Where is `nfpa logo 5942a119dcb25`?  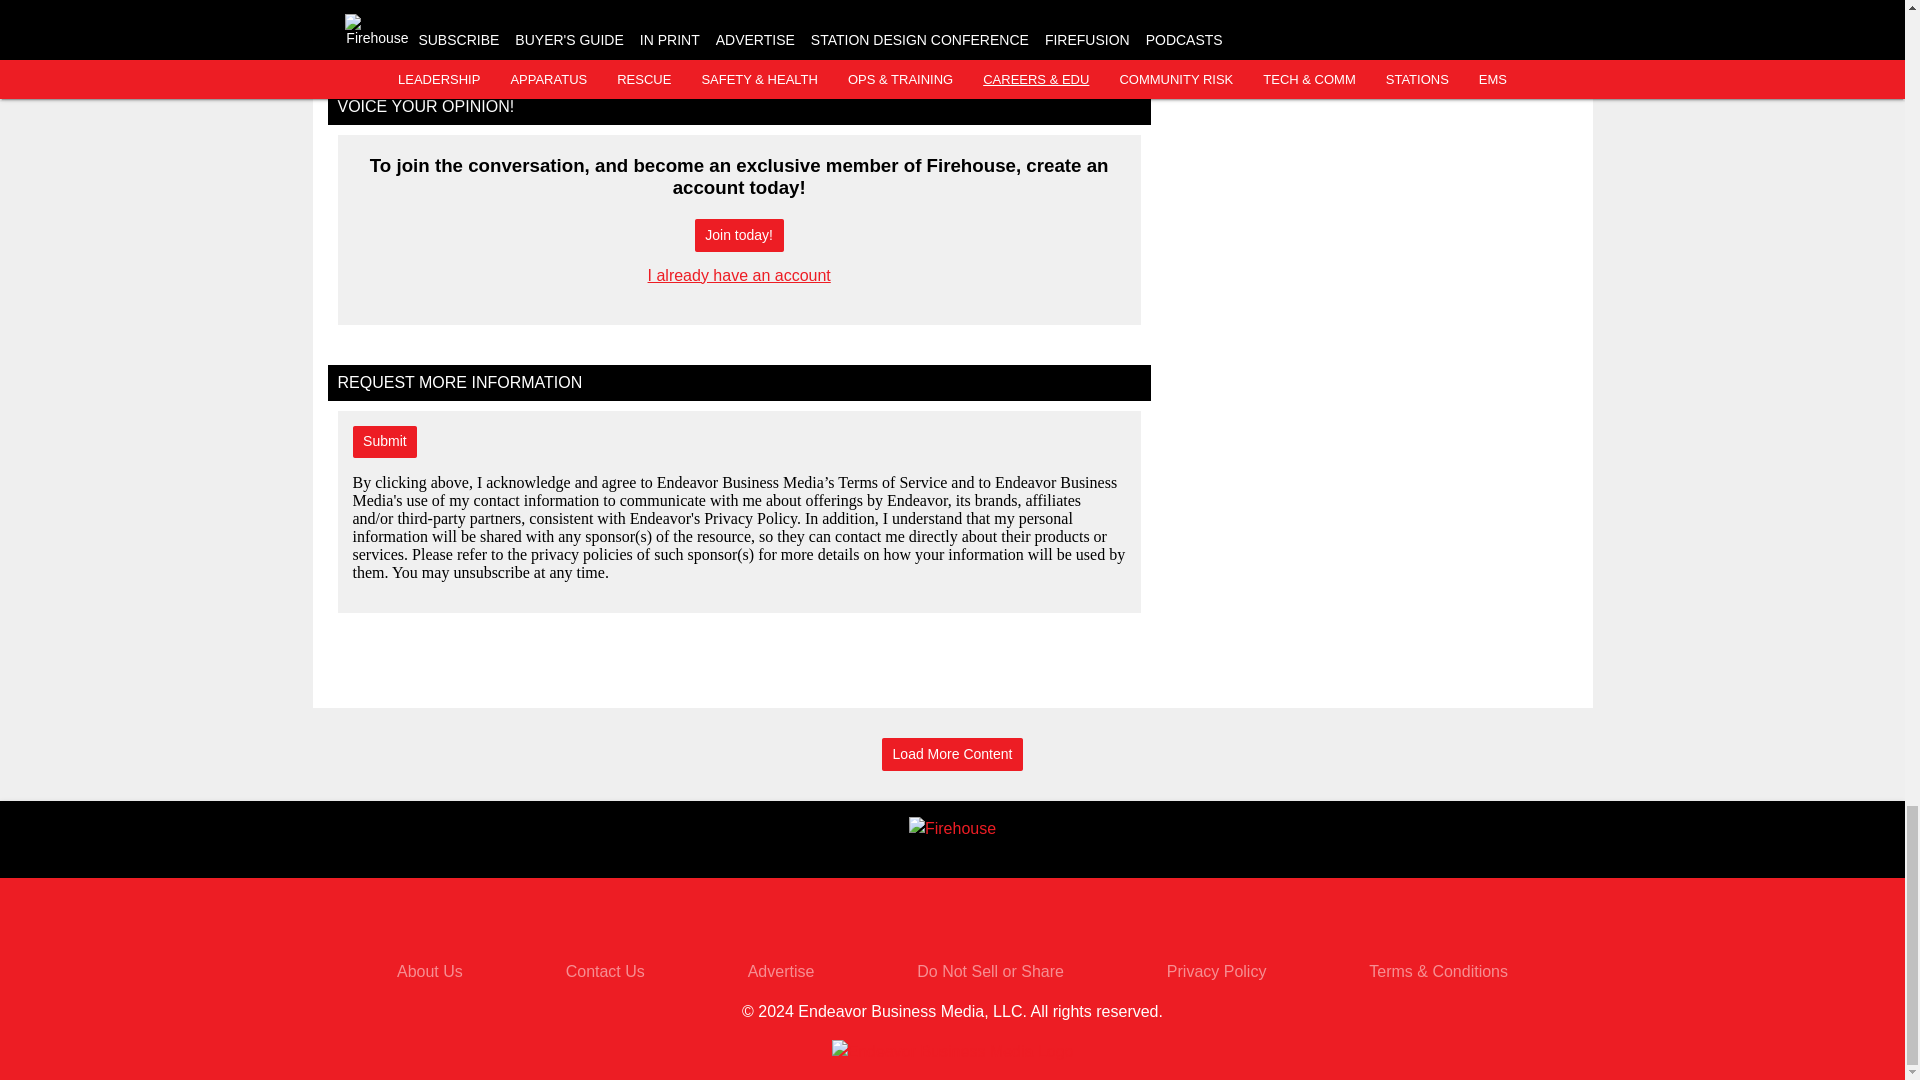
nfpa logo 5942a119dcb25 is located at coordinates (404, 24).